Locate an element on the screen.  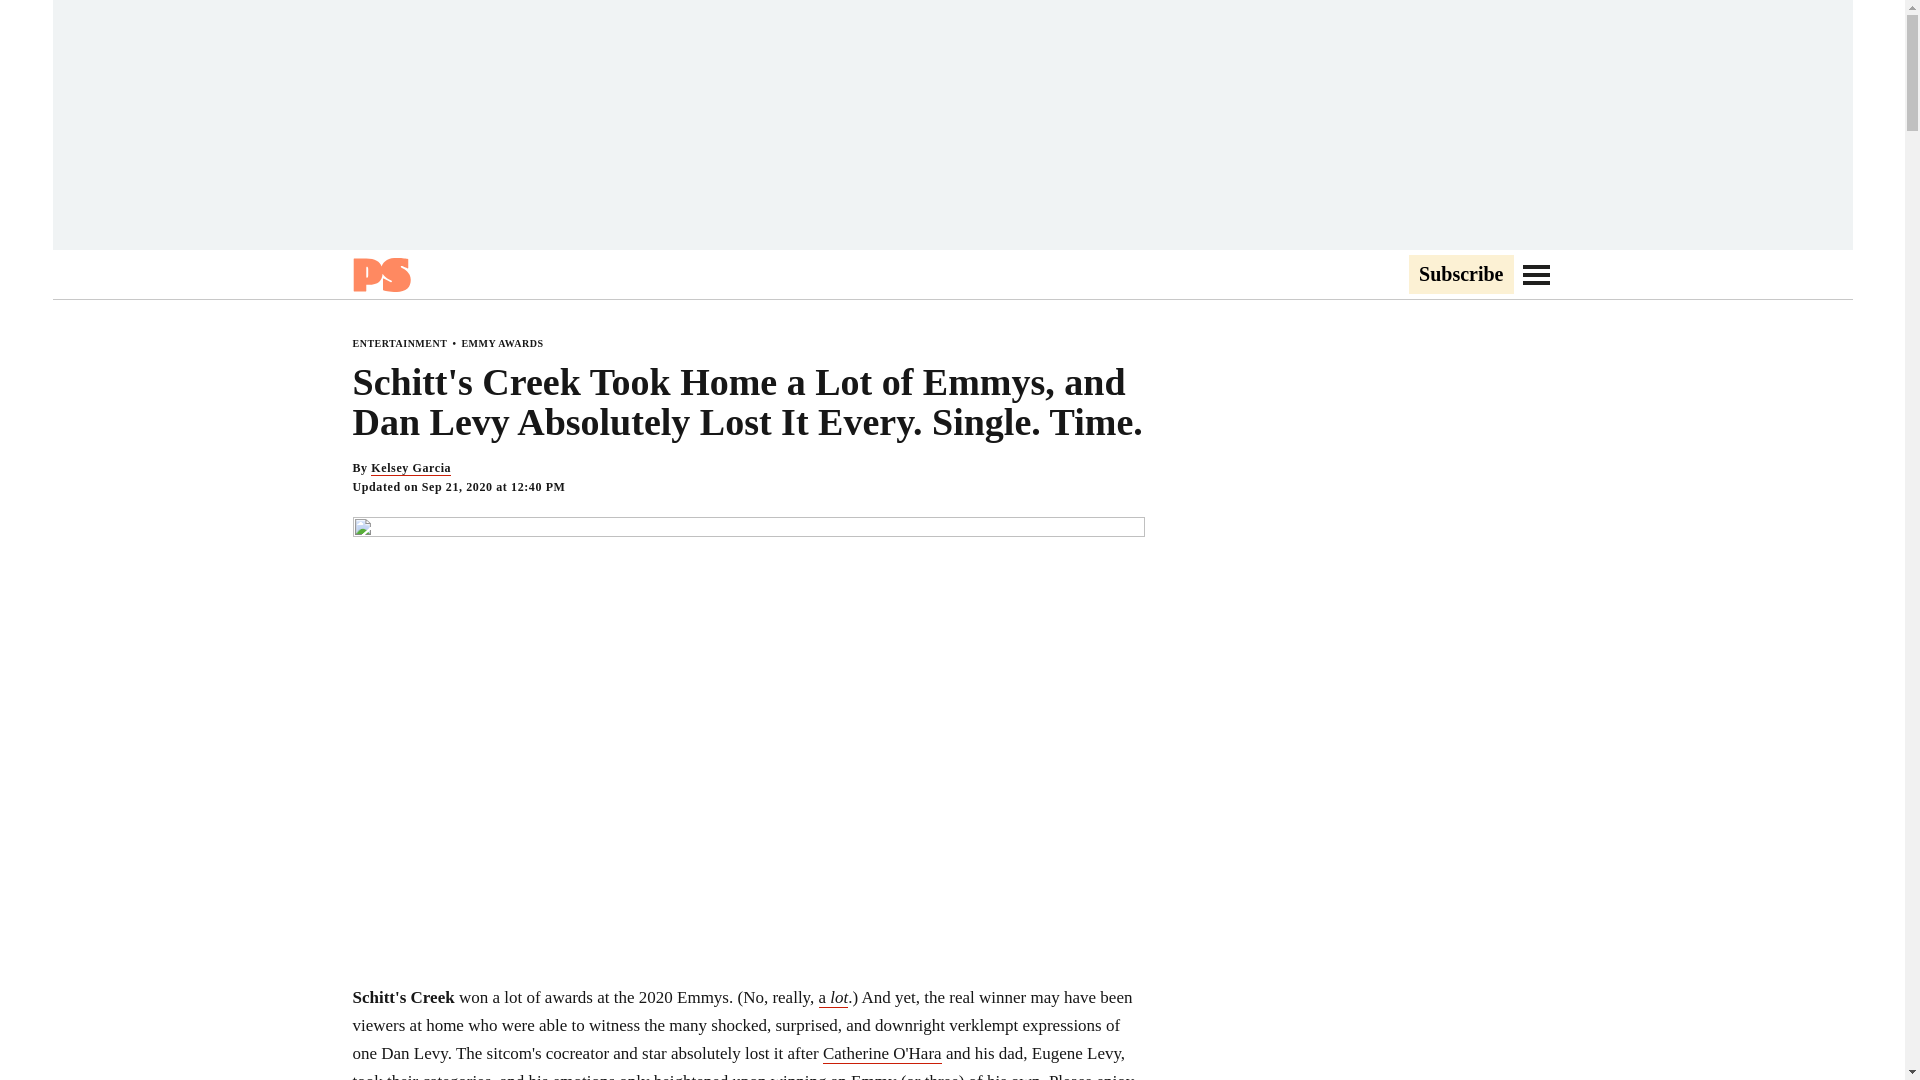
Subscribe is located at coordinates (1460, 275).